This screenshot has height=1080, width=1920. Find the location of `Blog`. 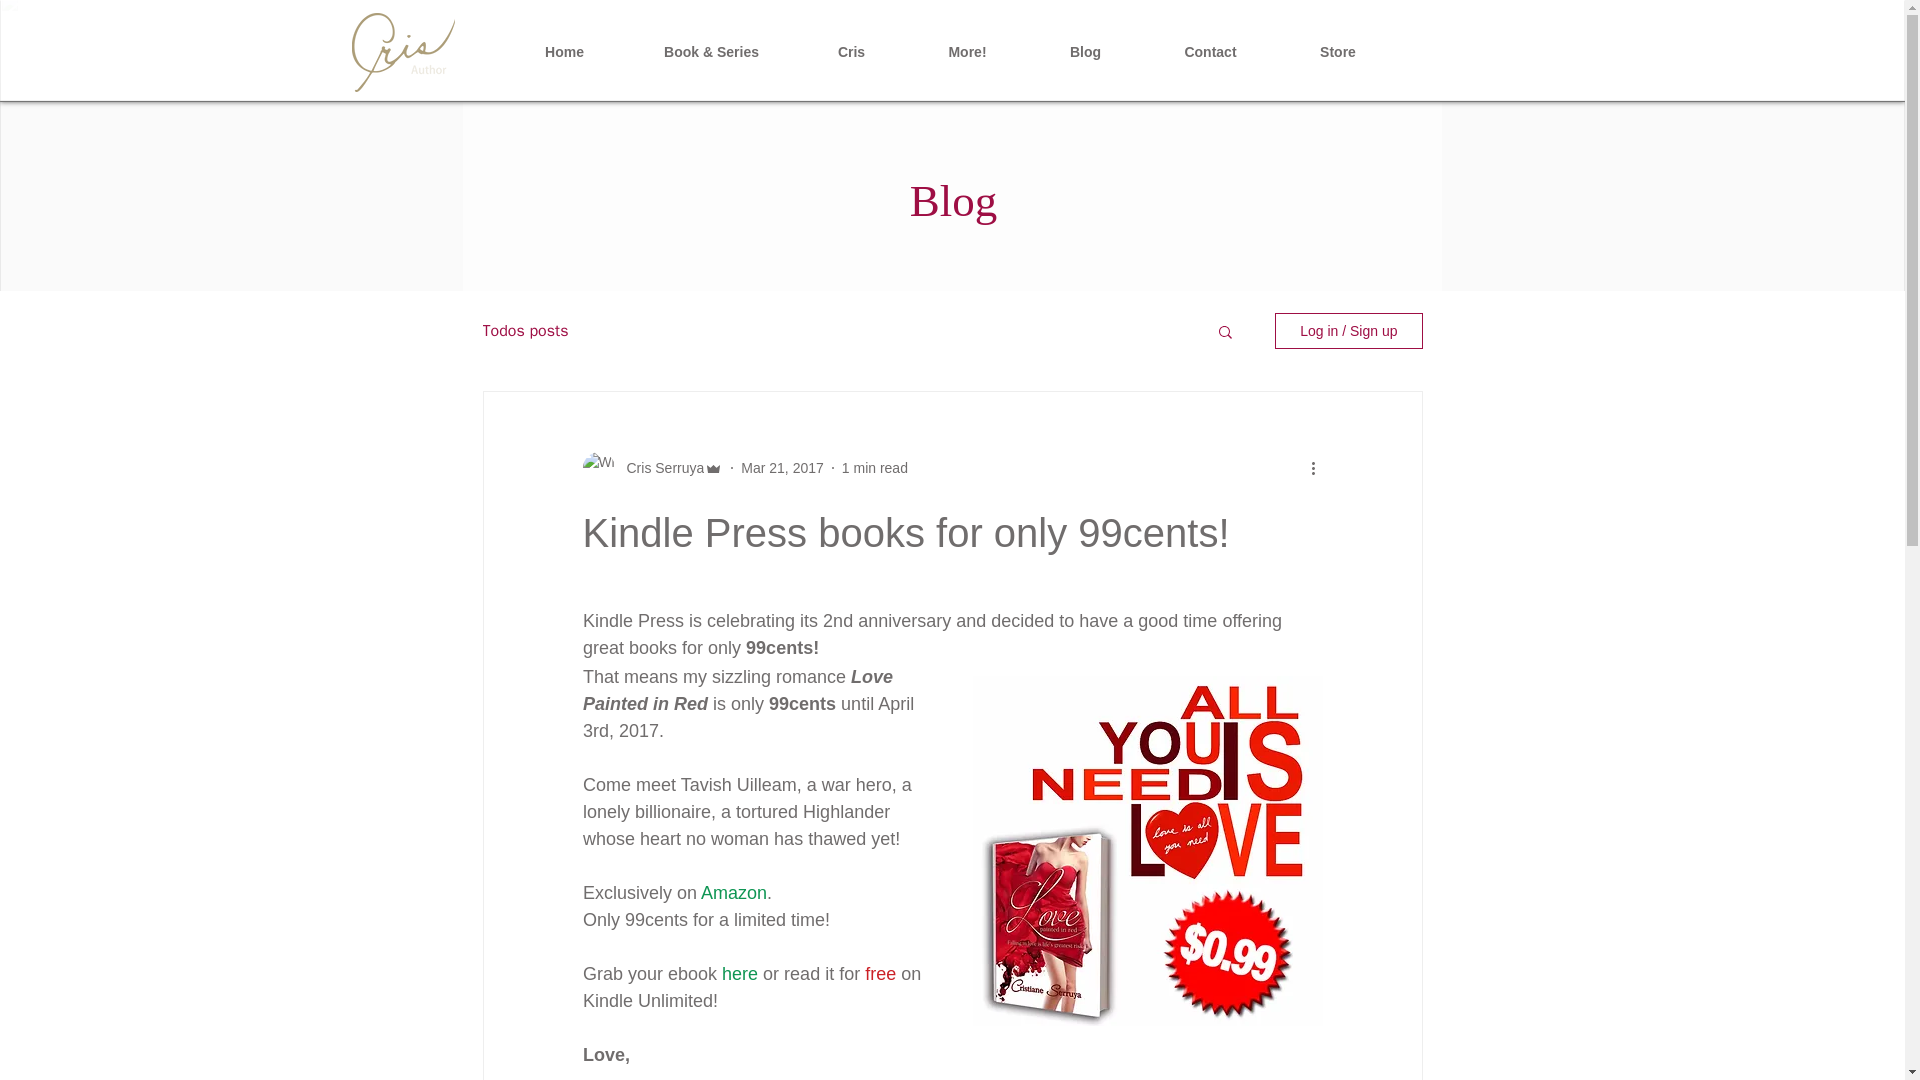

Blog is located at coordinates (1084, 52).